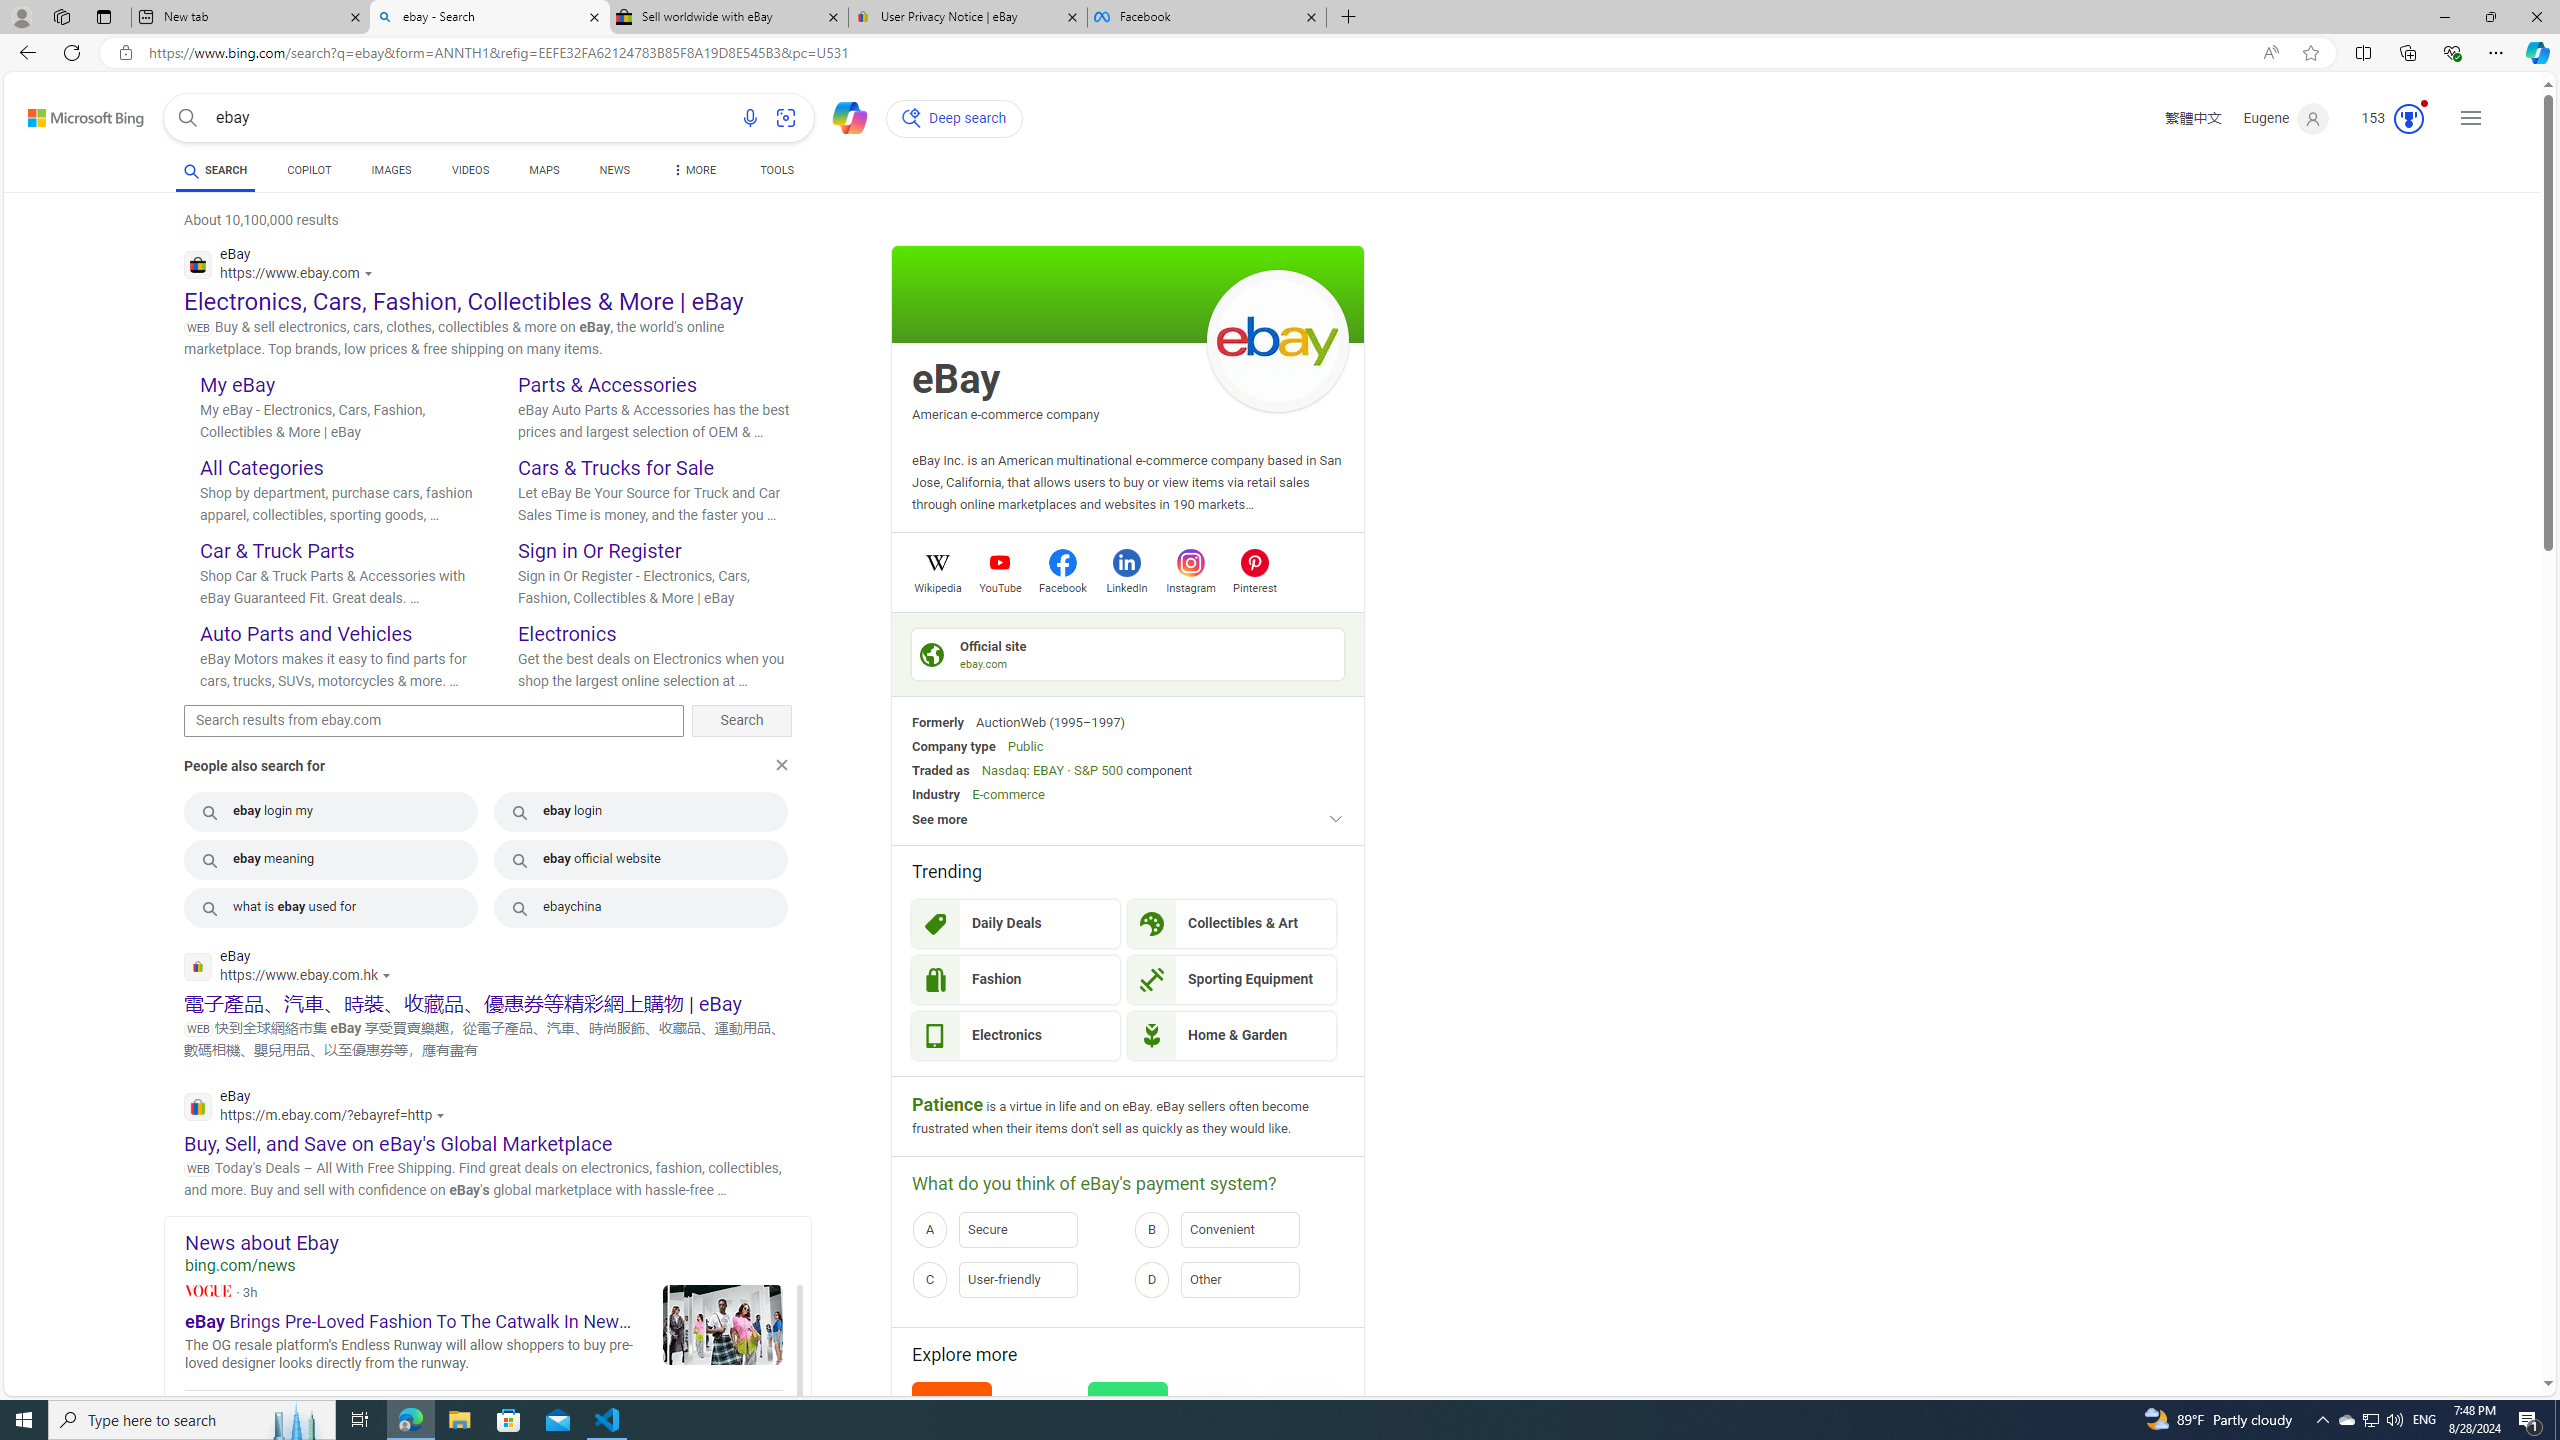  Describe the element at coordinates (434, 720) in the screenshot. I see `Search results from ebay.com` at that location.